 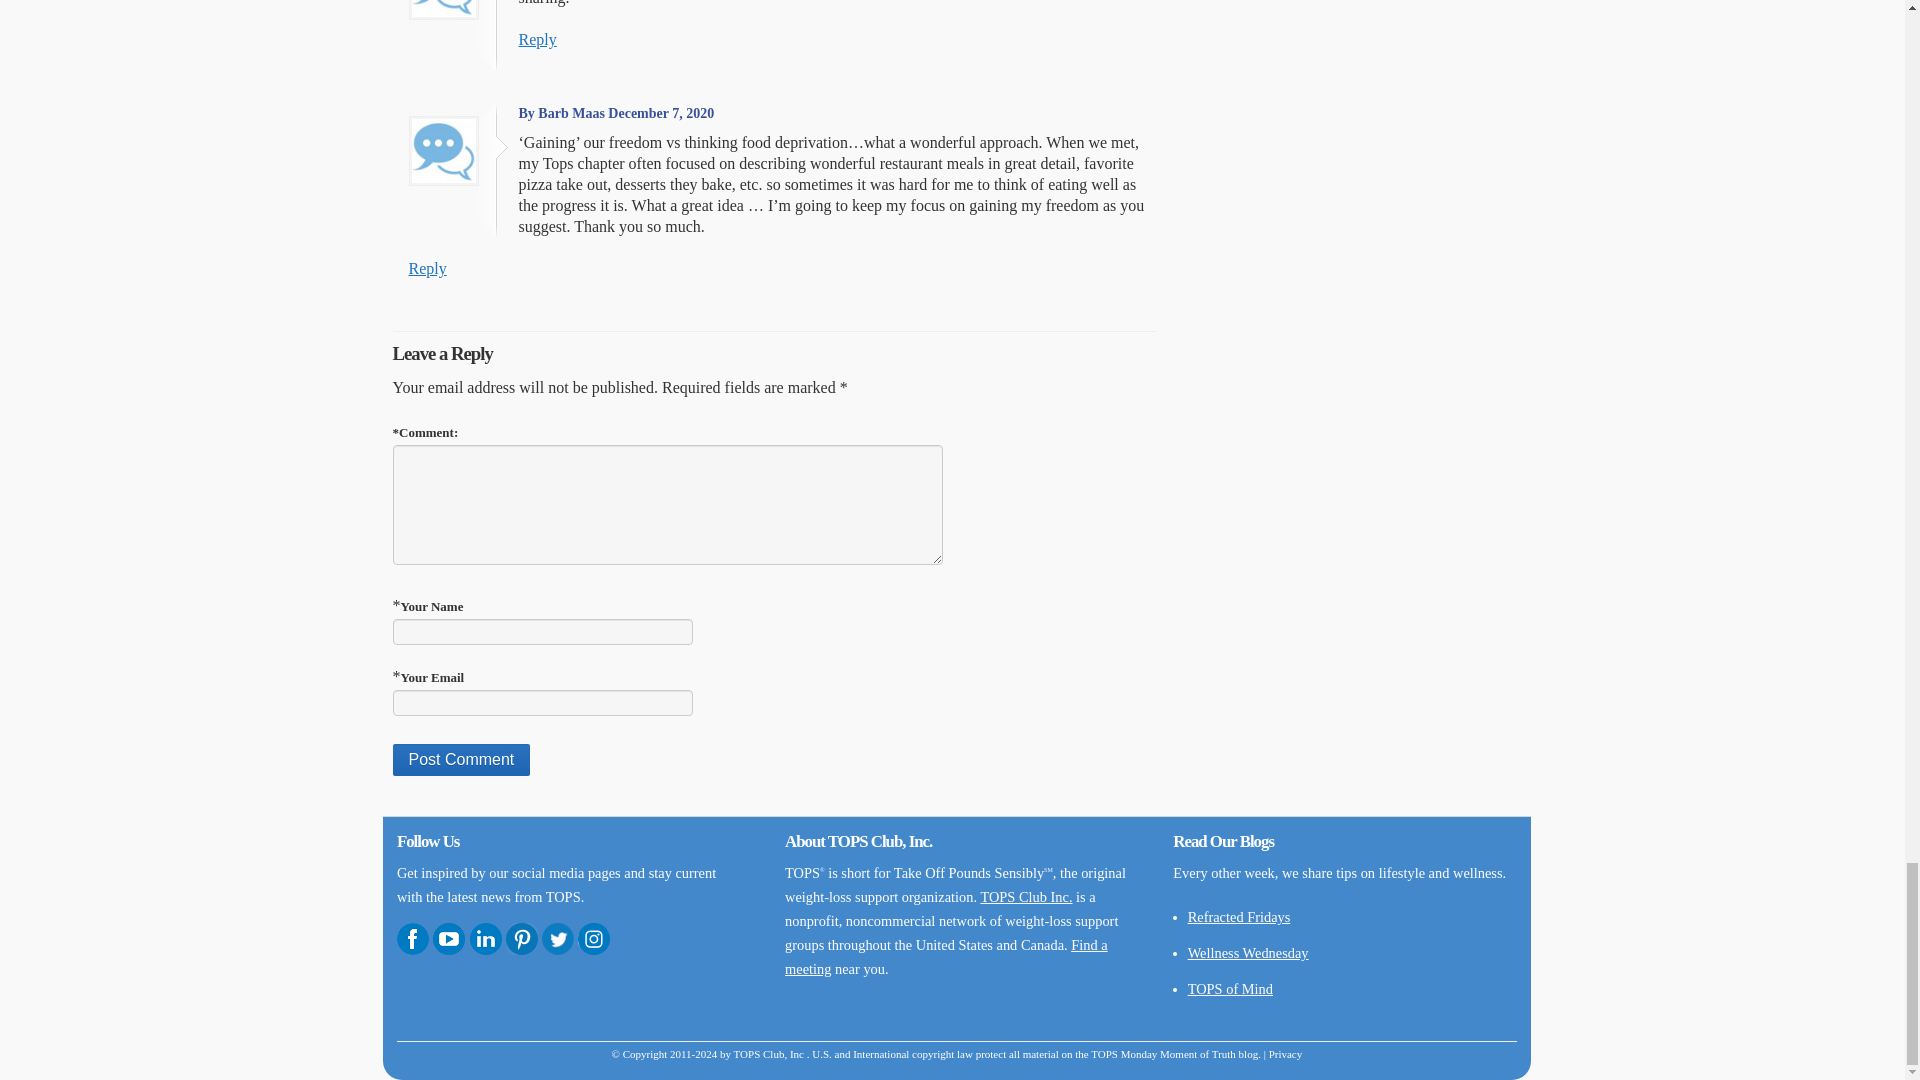 I want to click on Post Comment, so click(x=460, y=760).